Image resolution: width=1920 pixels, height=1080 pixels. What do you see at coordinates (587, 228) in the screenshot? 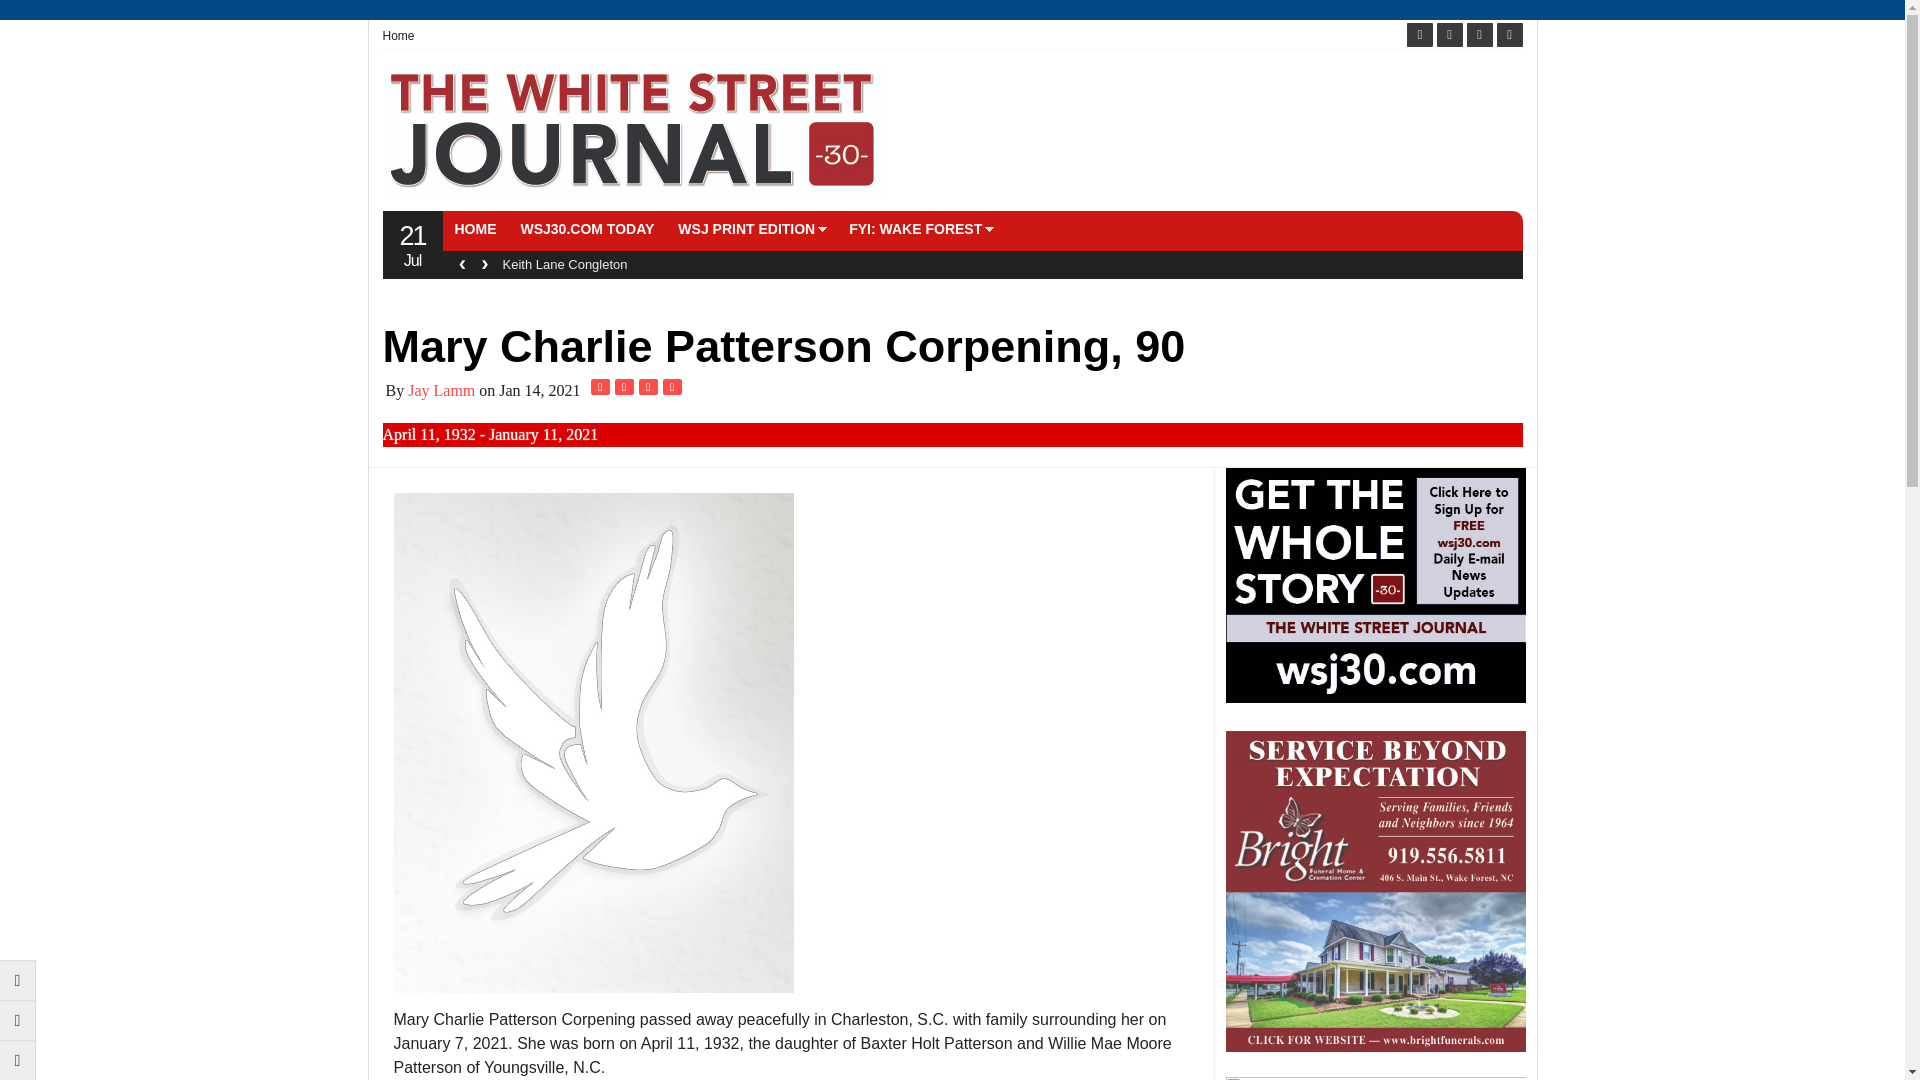
I see `WSJ30.COM TODAY` at bounding box center [587, 228].